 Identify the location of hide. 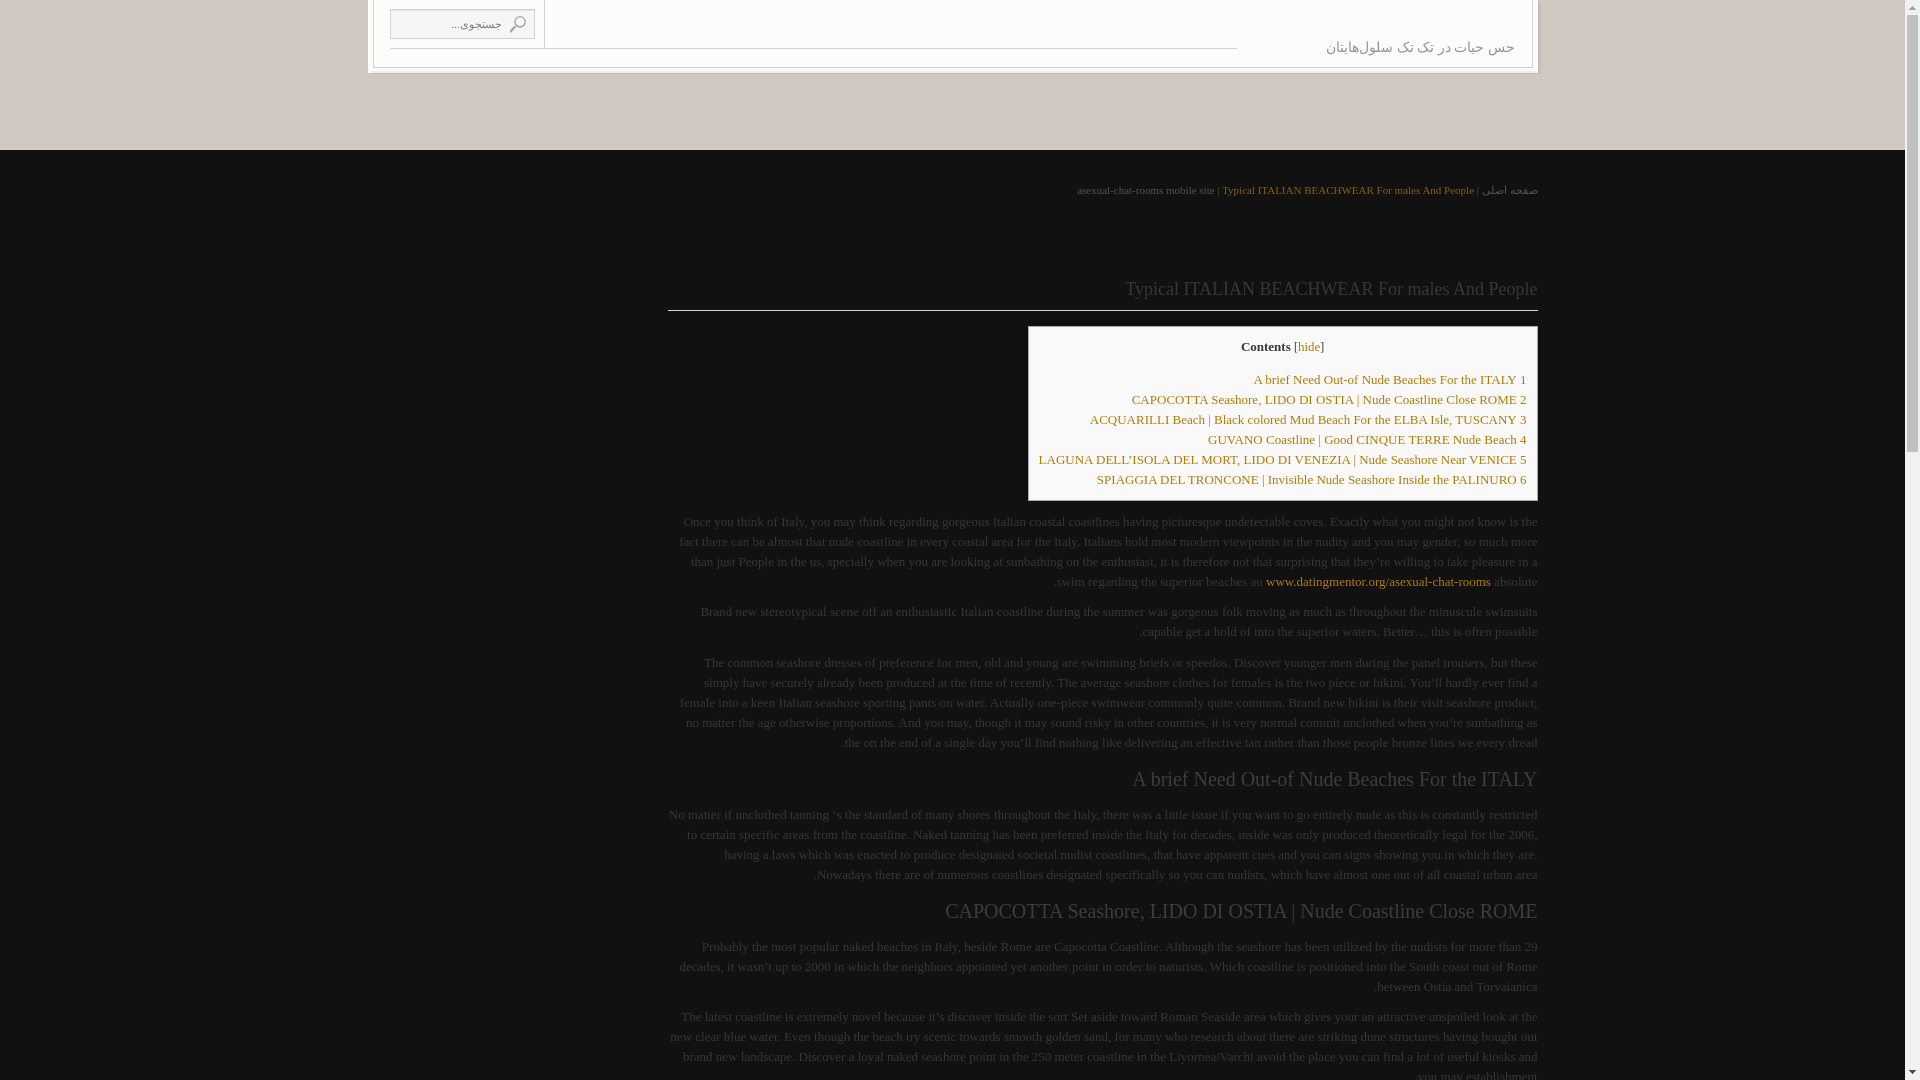
(1308, 346).